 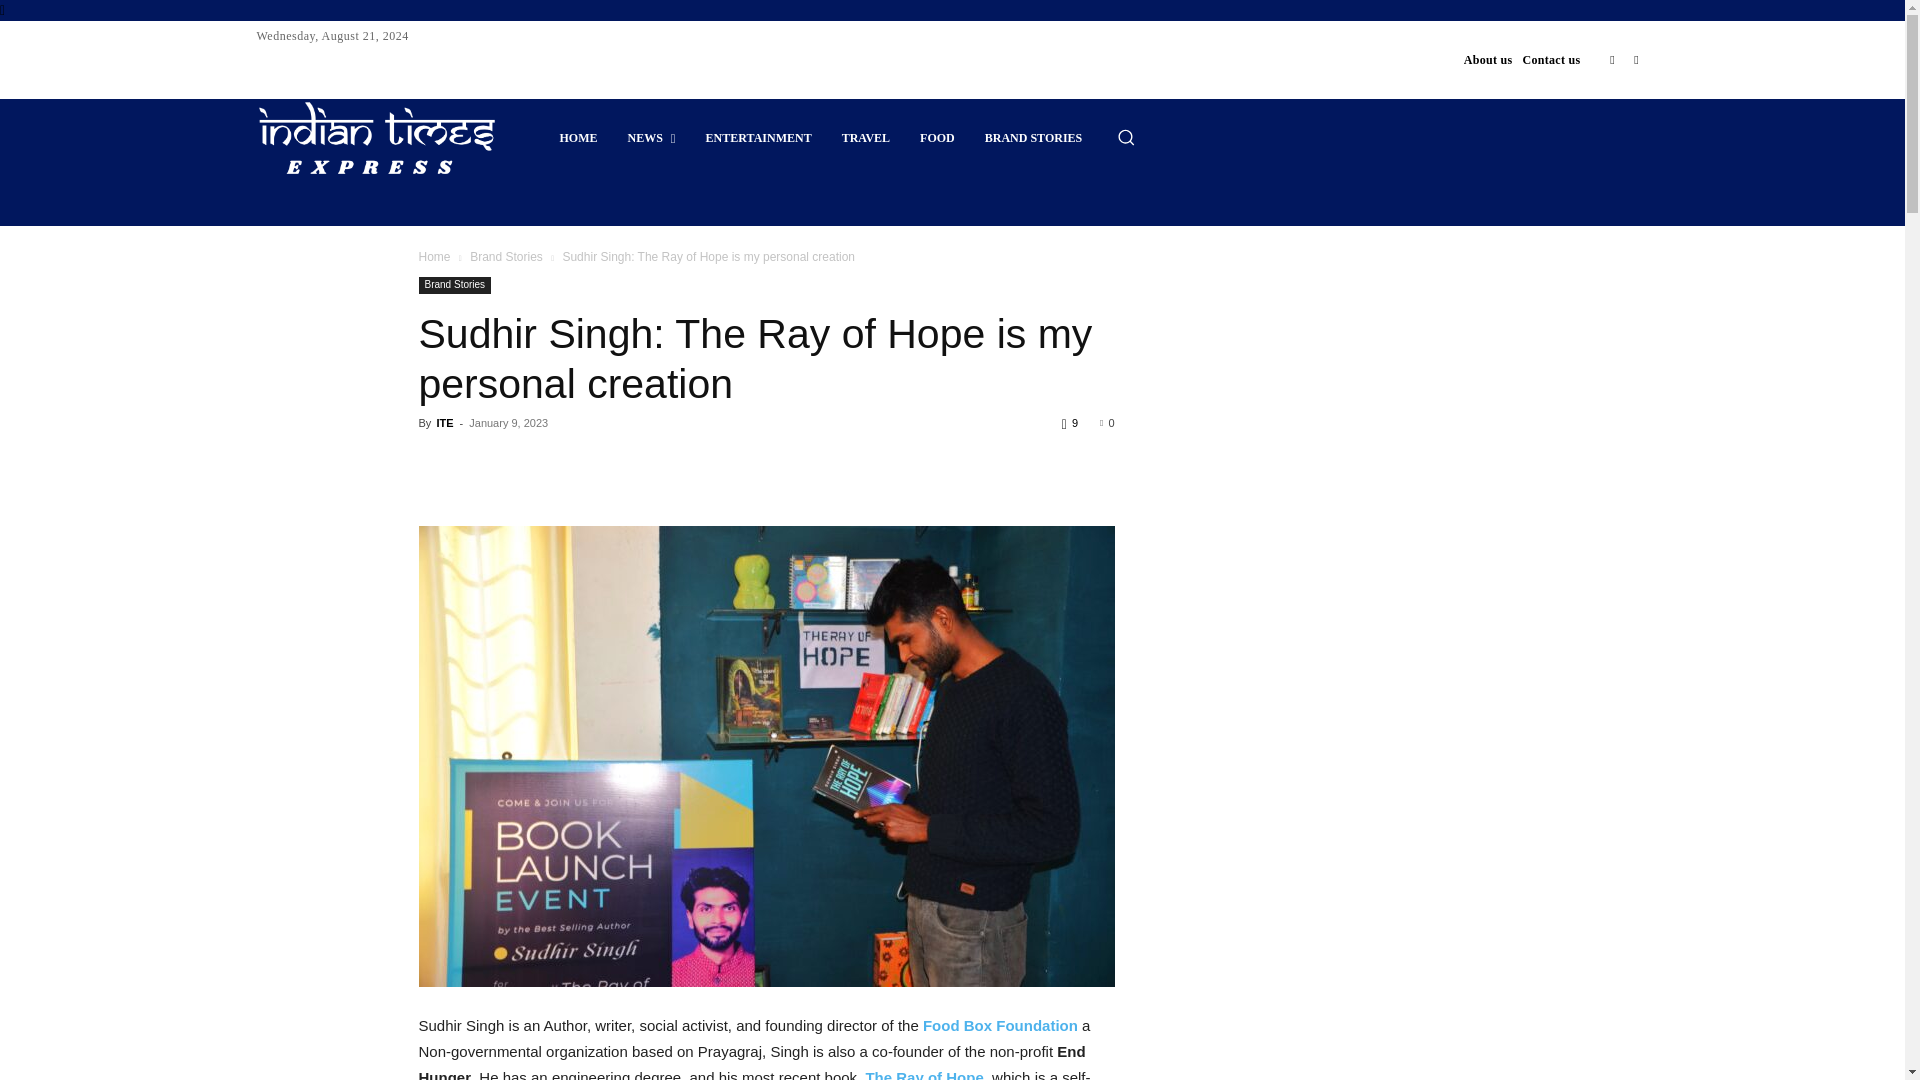 What do you see at coordinates (1636, 60) in the screenshot?
I see `Instagram` at bounding box center [1636, 60].